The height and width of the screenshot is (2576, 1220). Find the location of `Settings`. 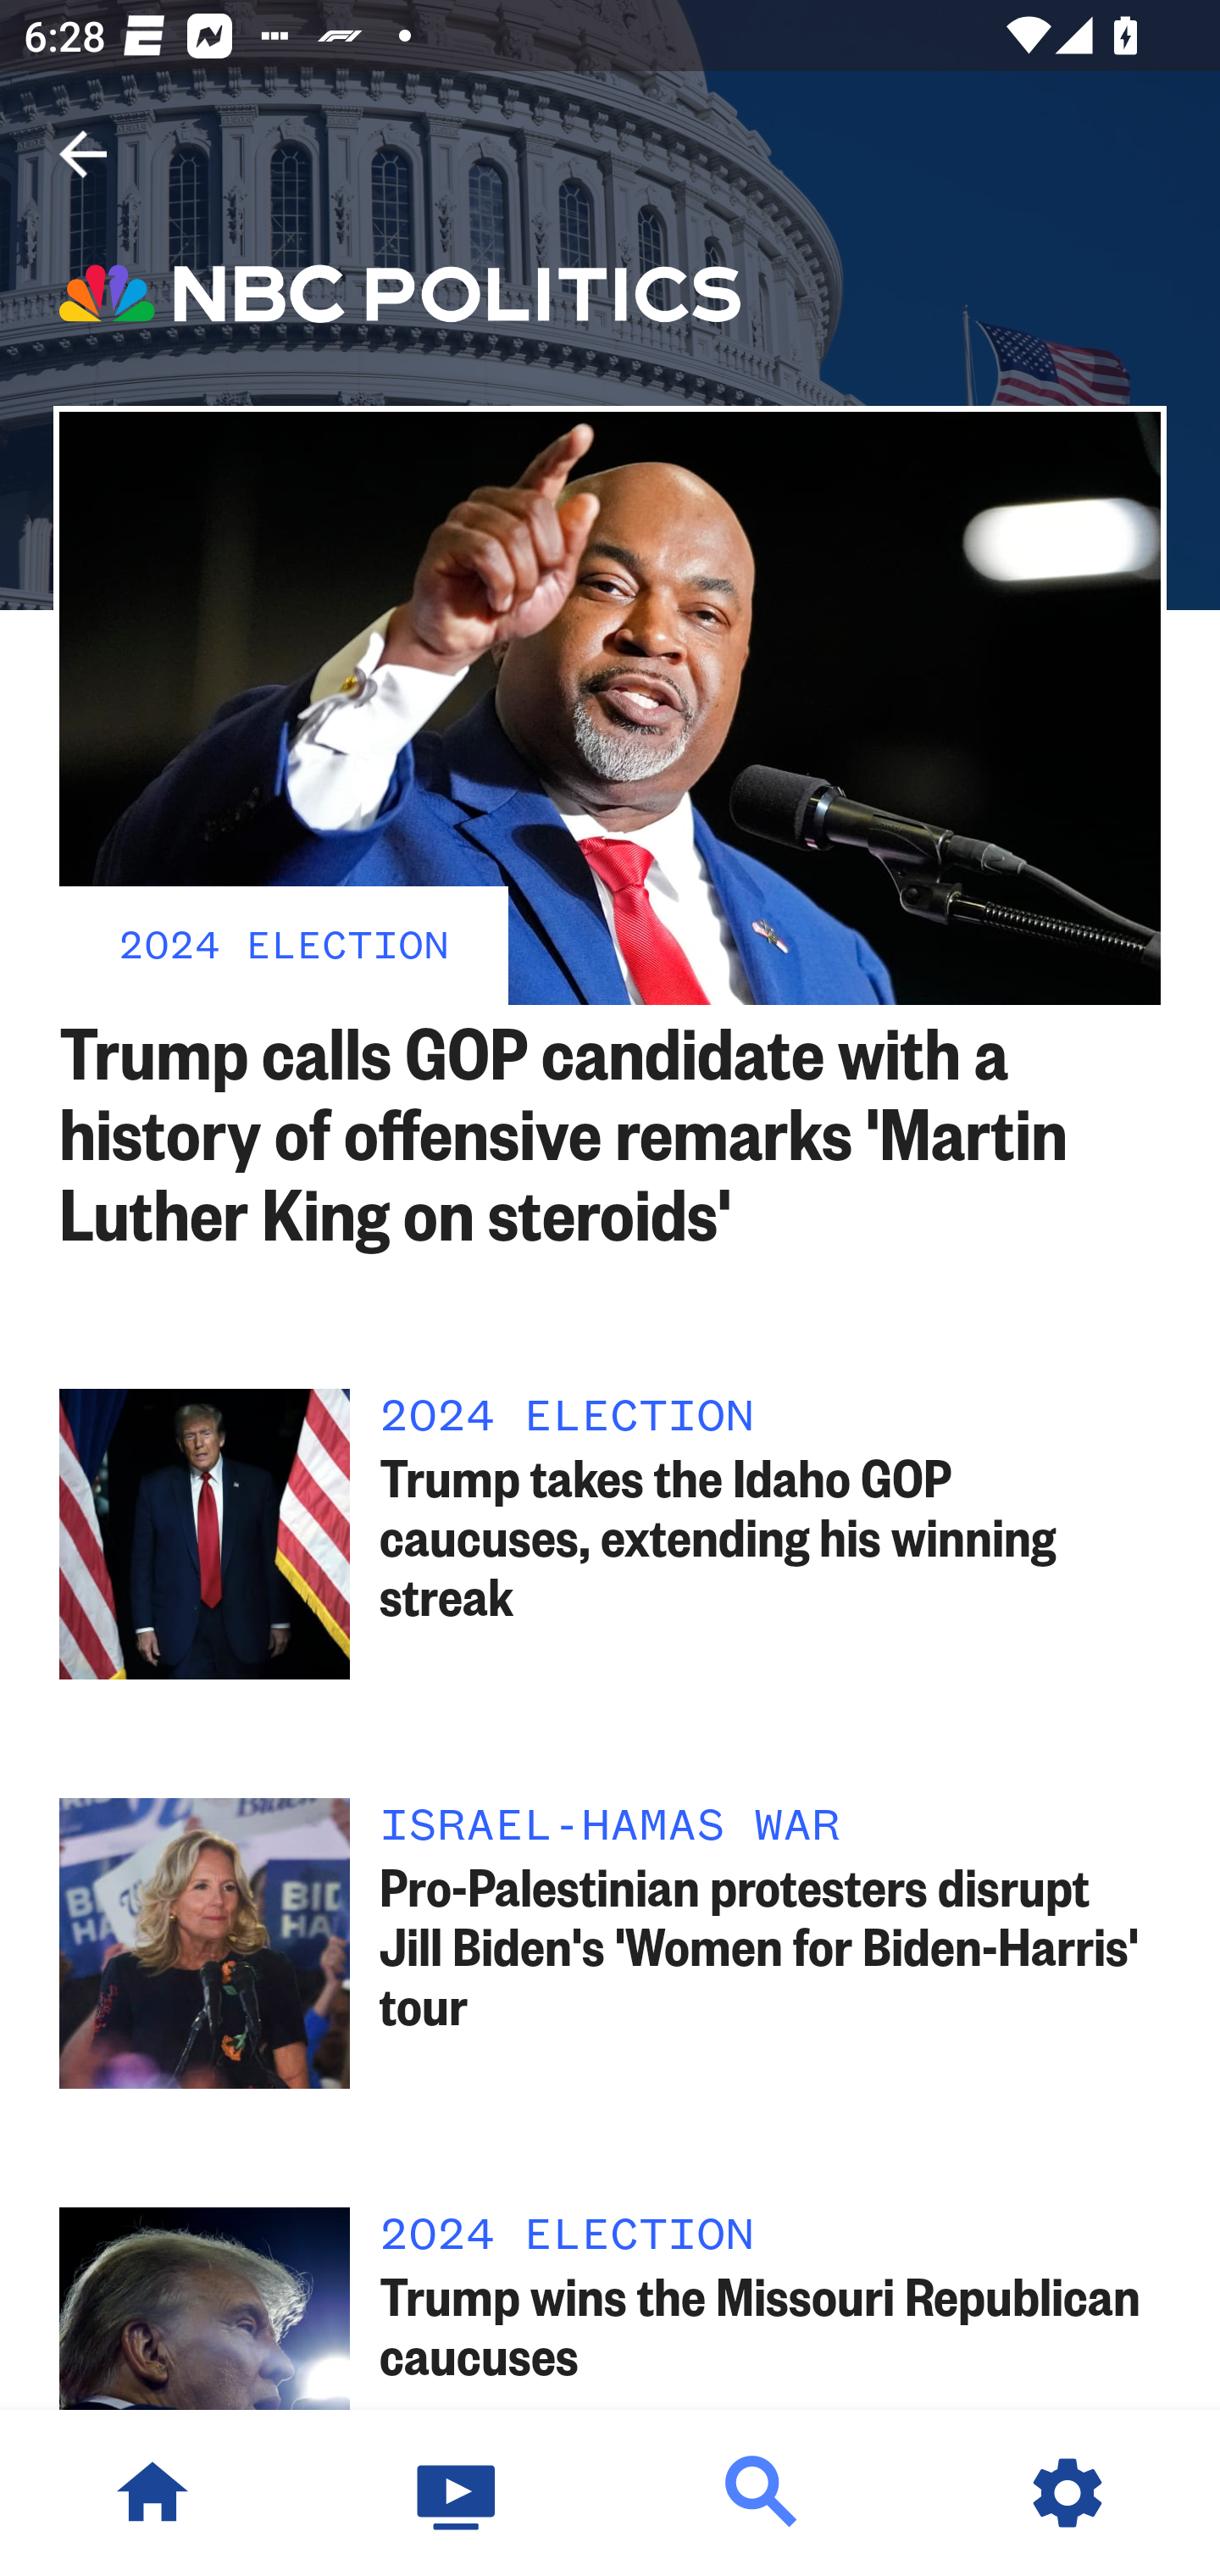

Settings is located at coordinates (1067, 2493).